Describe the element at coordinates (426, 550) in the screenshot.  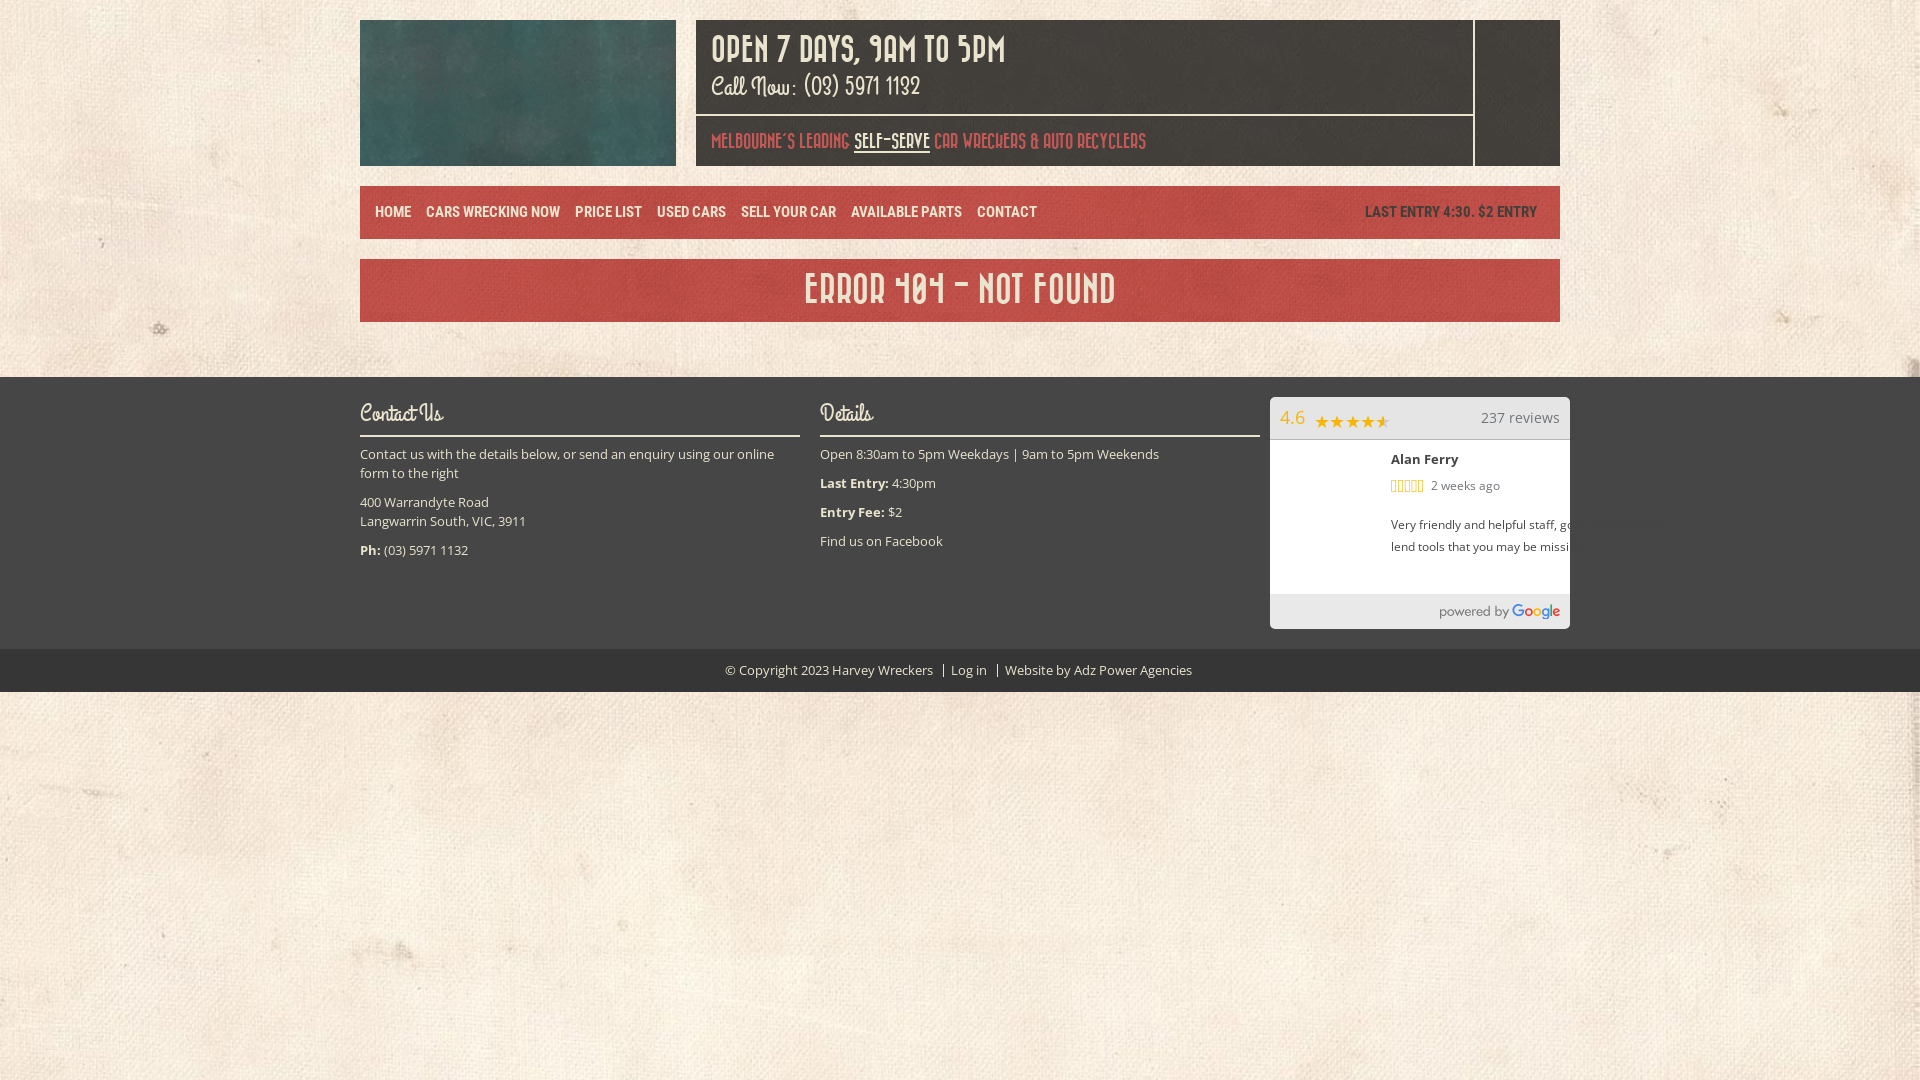
I see `(03) 5971 1132` at that location.